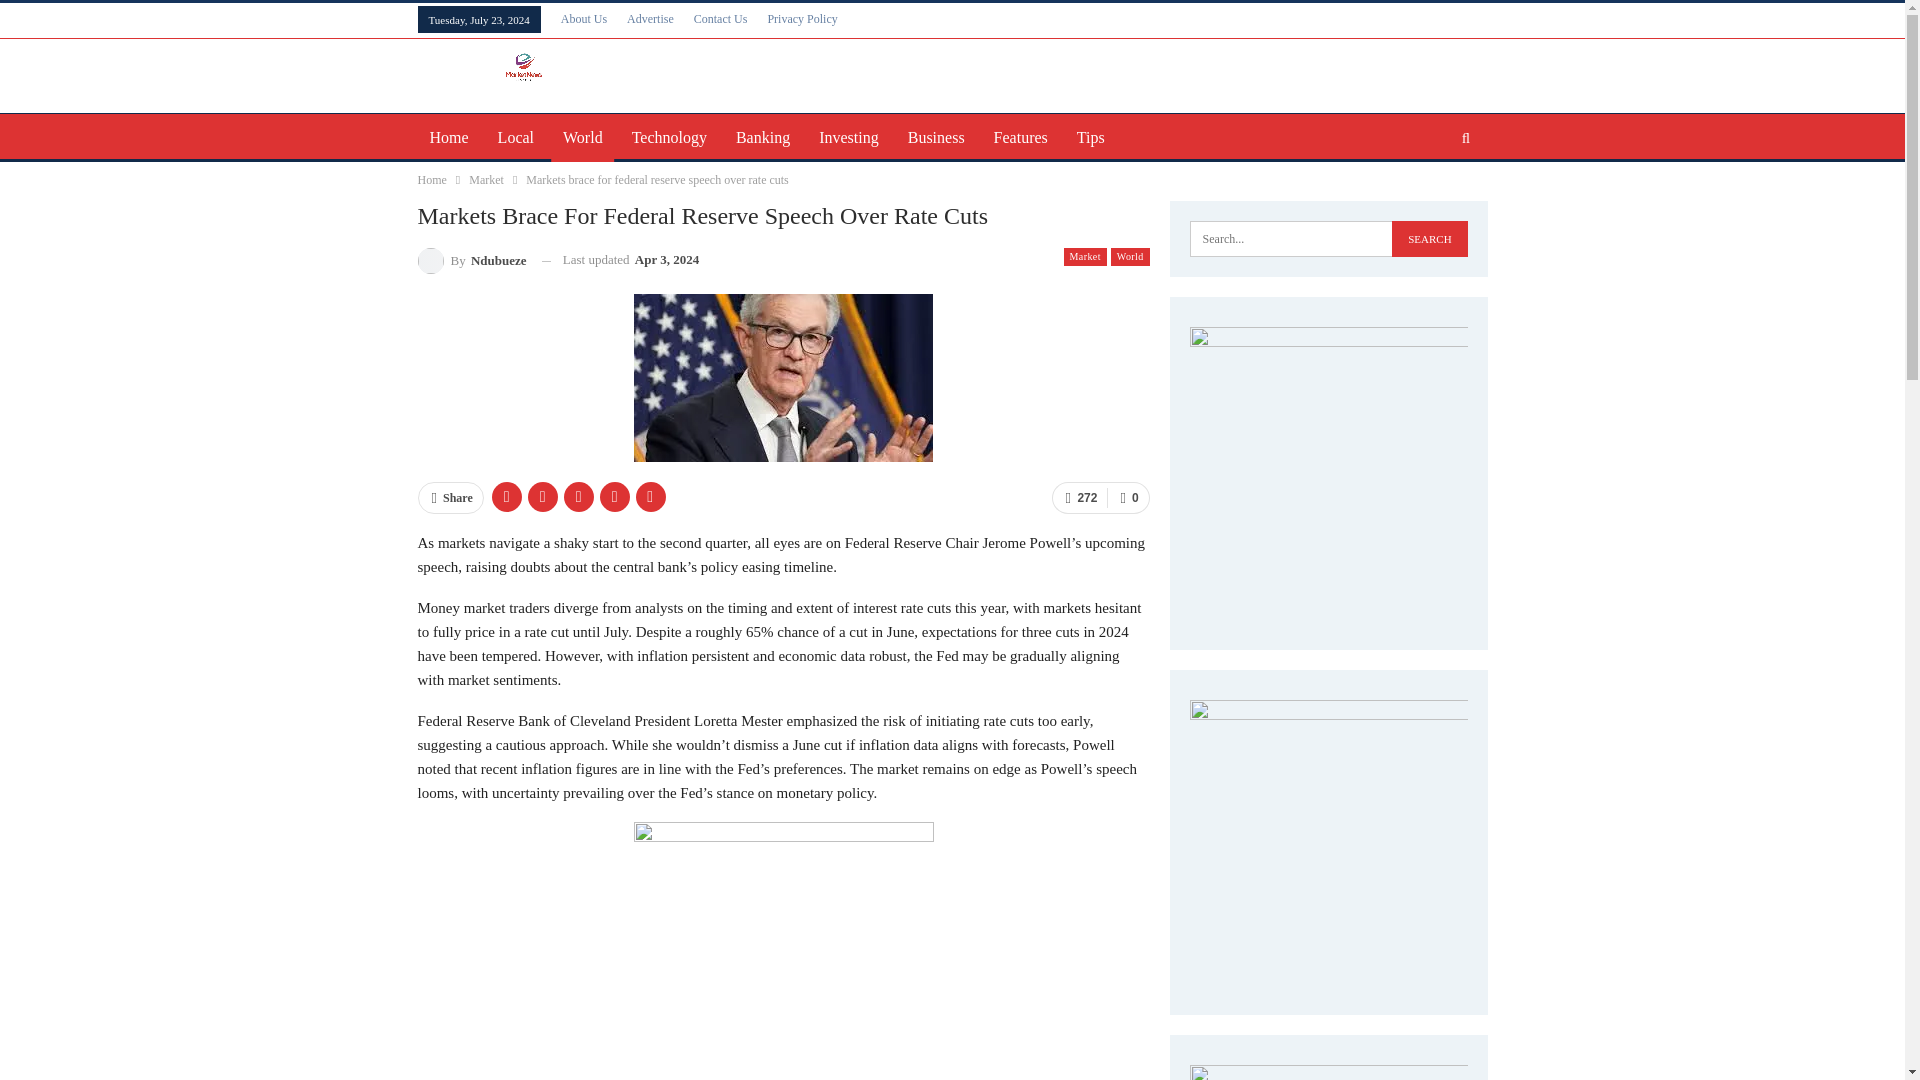 The height and width of the screenshot is (1080, 1920). I want to click on Search, so click(1429, 239).